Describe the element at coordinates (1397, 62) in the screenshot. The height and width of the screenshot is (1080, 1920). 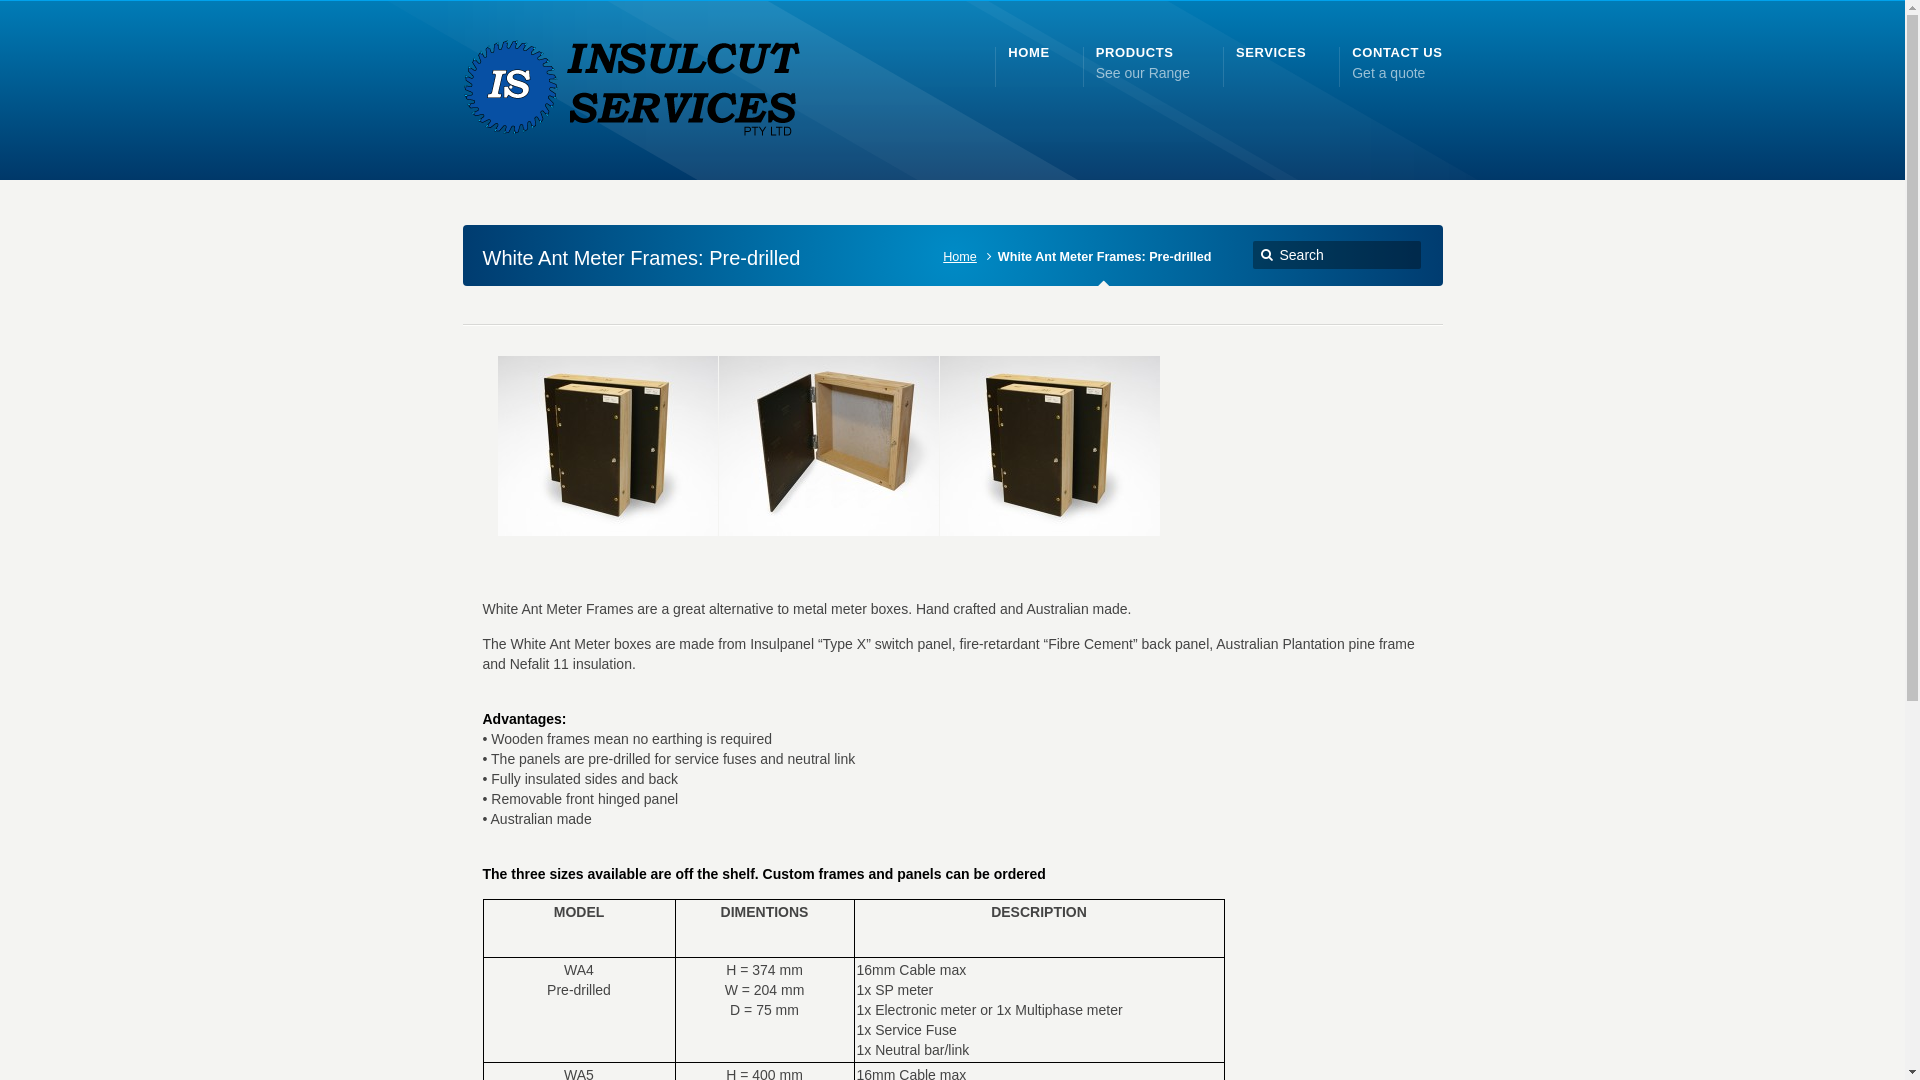
I see `CONTACT US
Get a quote` at that location.